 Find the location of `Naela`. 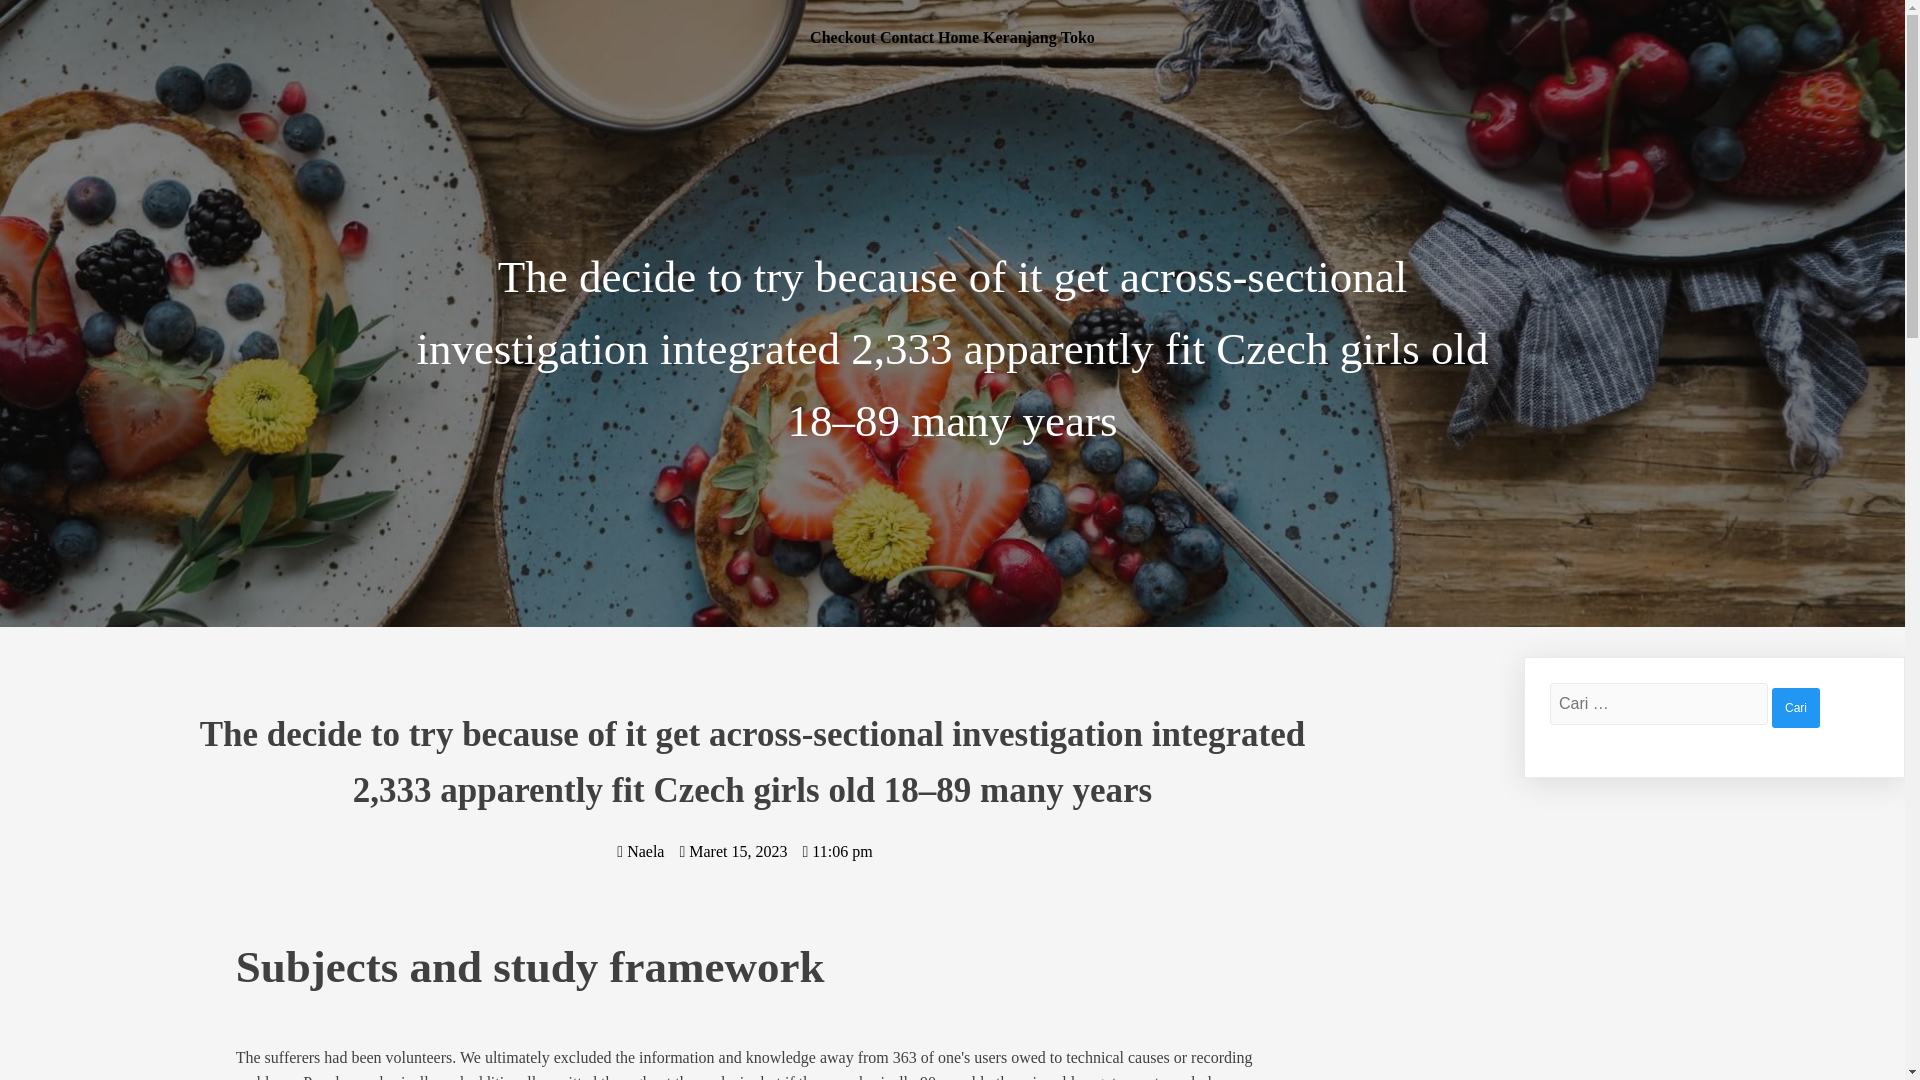

Naela is located at coordinates (640, 851).